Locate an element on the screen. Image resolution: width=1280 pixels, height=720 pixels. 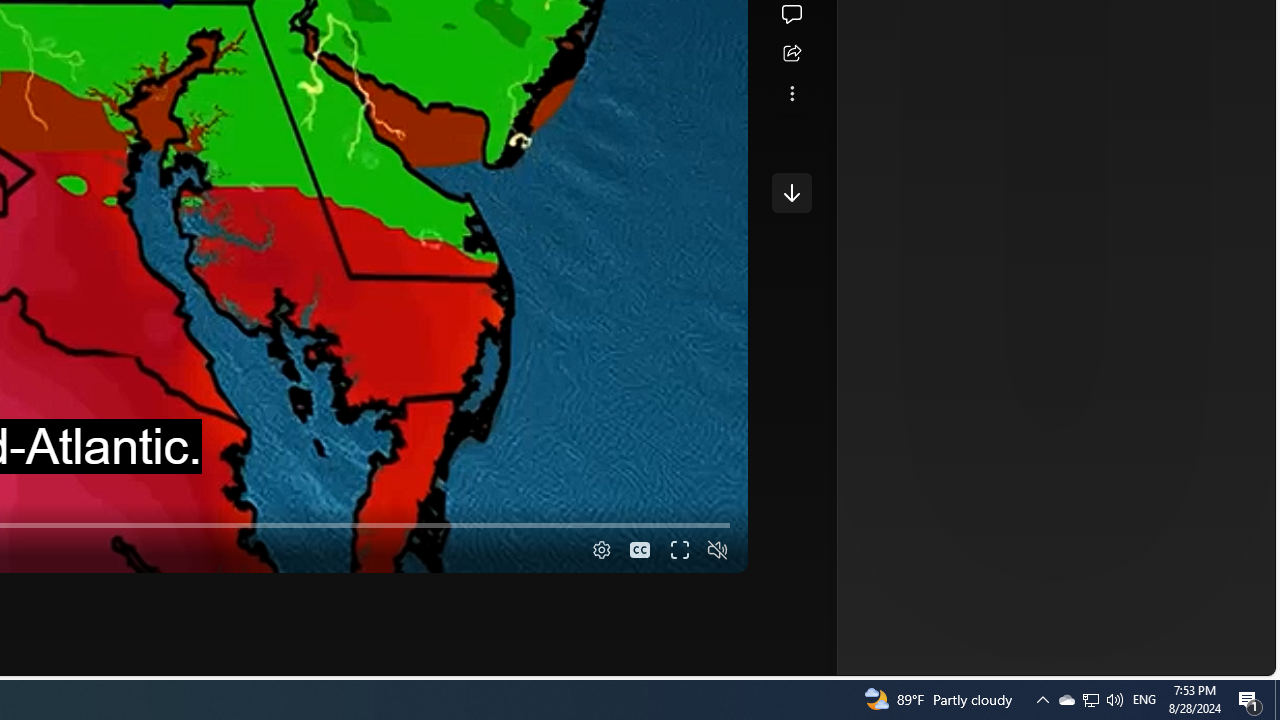
Feedback is located at coordinates (1200, 660).